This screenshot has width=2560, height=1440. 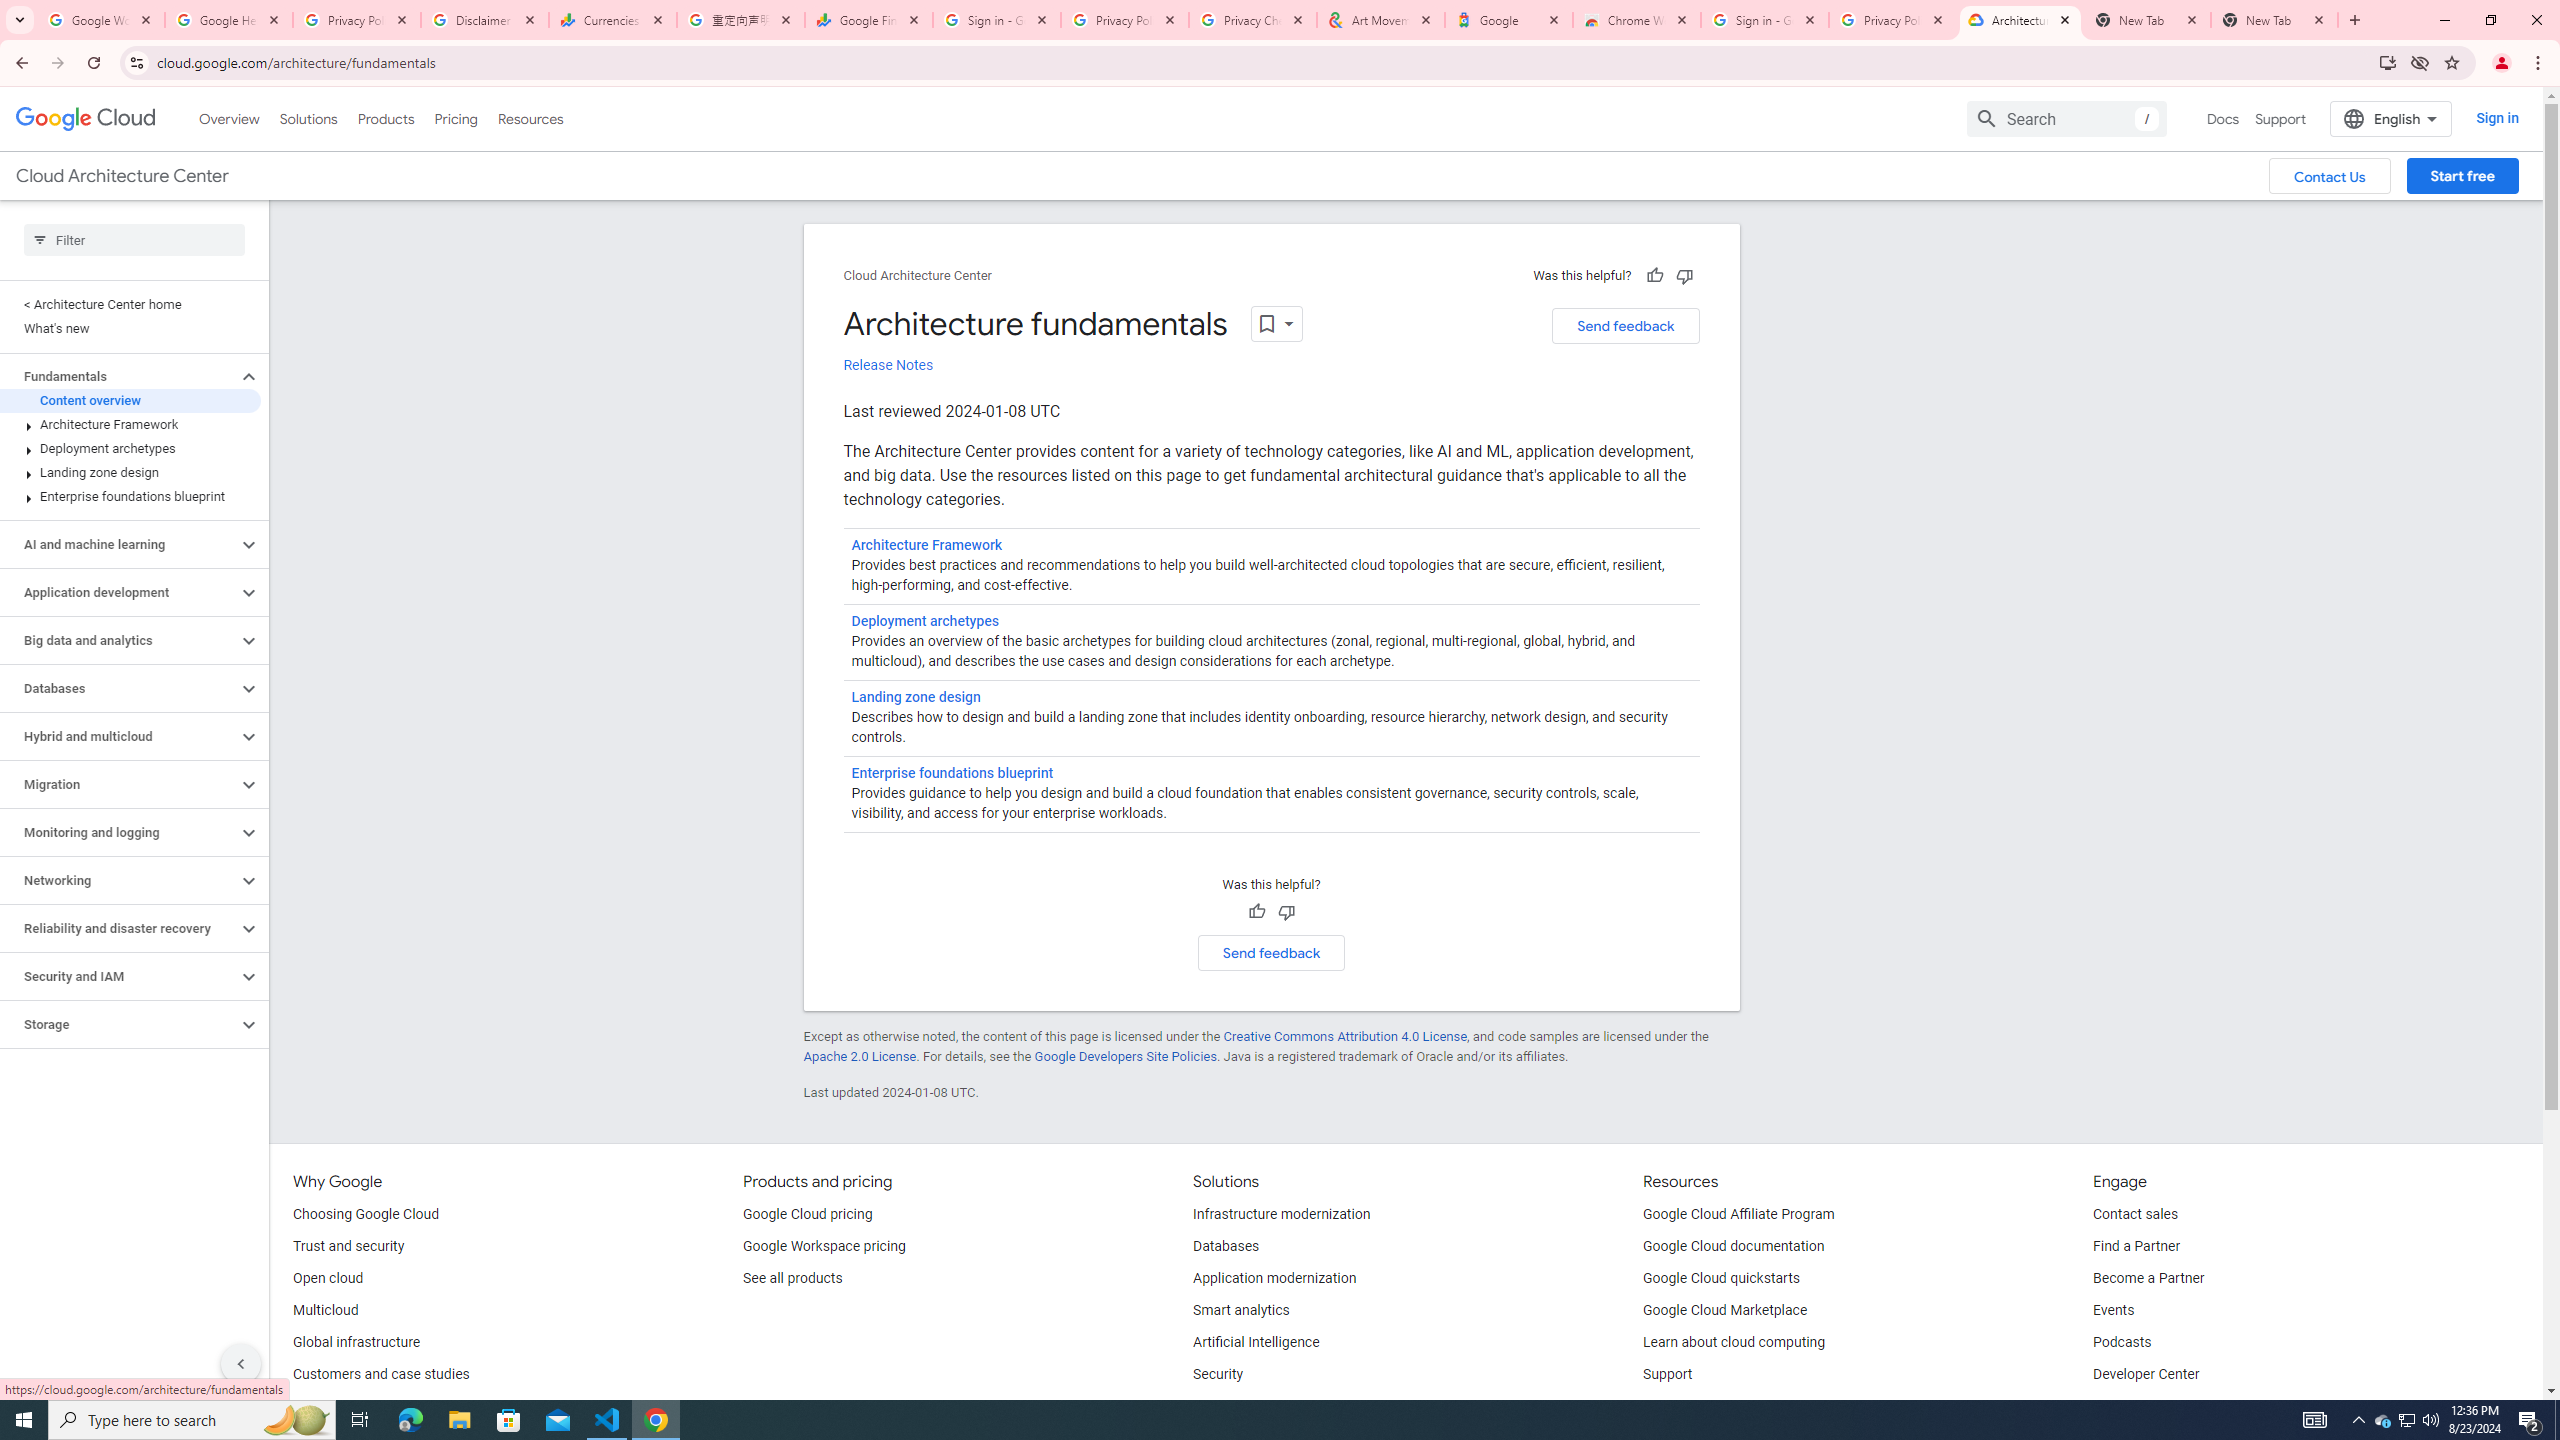 What do you see at coordinates (1721, 1278) in the screenshot?
I see `Google Cloud quickstarts` at bounding box center [1721, 1278].